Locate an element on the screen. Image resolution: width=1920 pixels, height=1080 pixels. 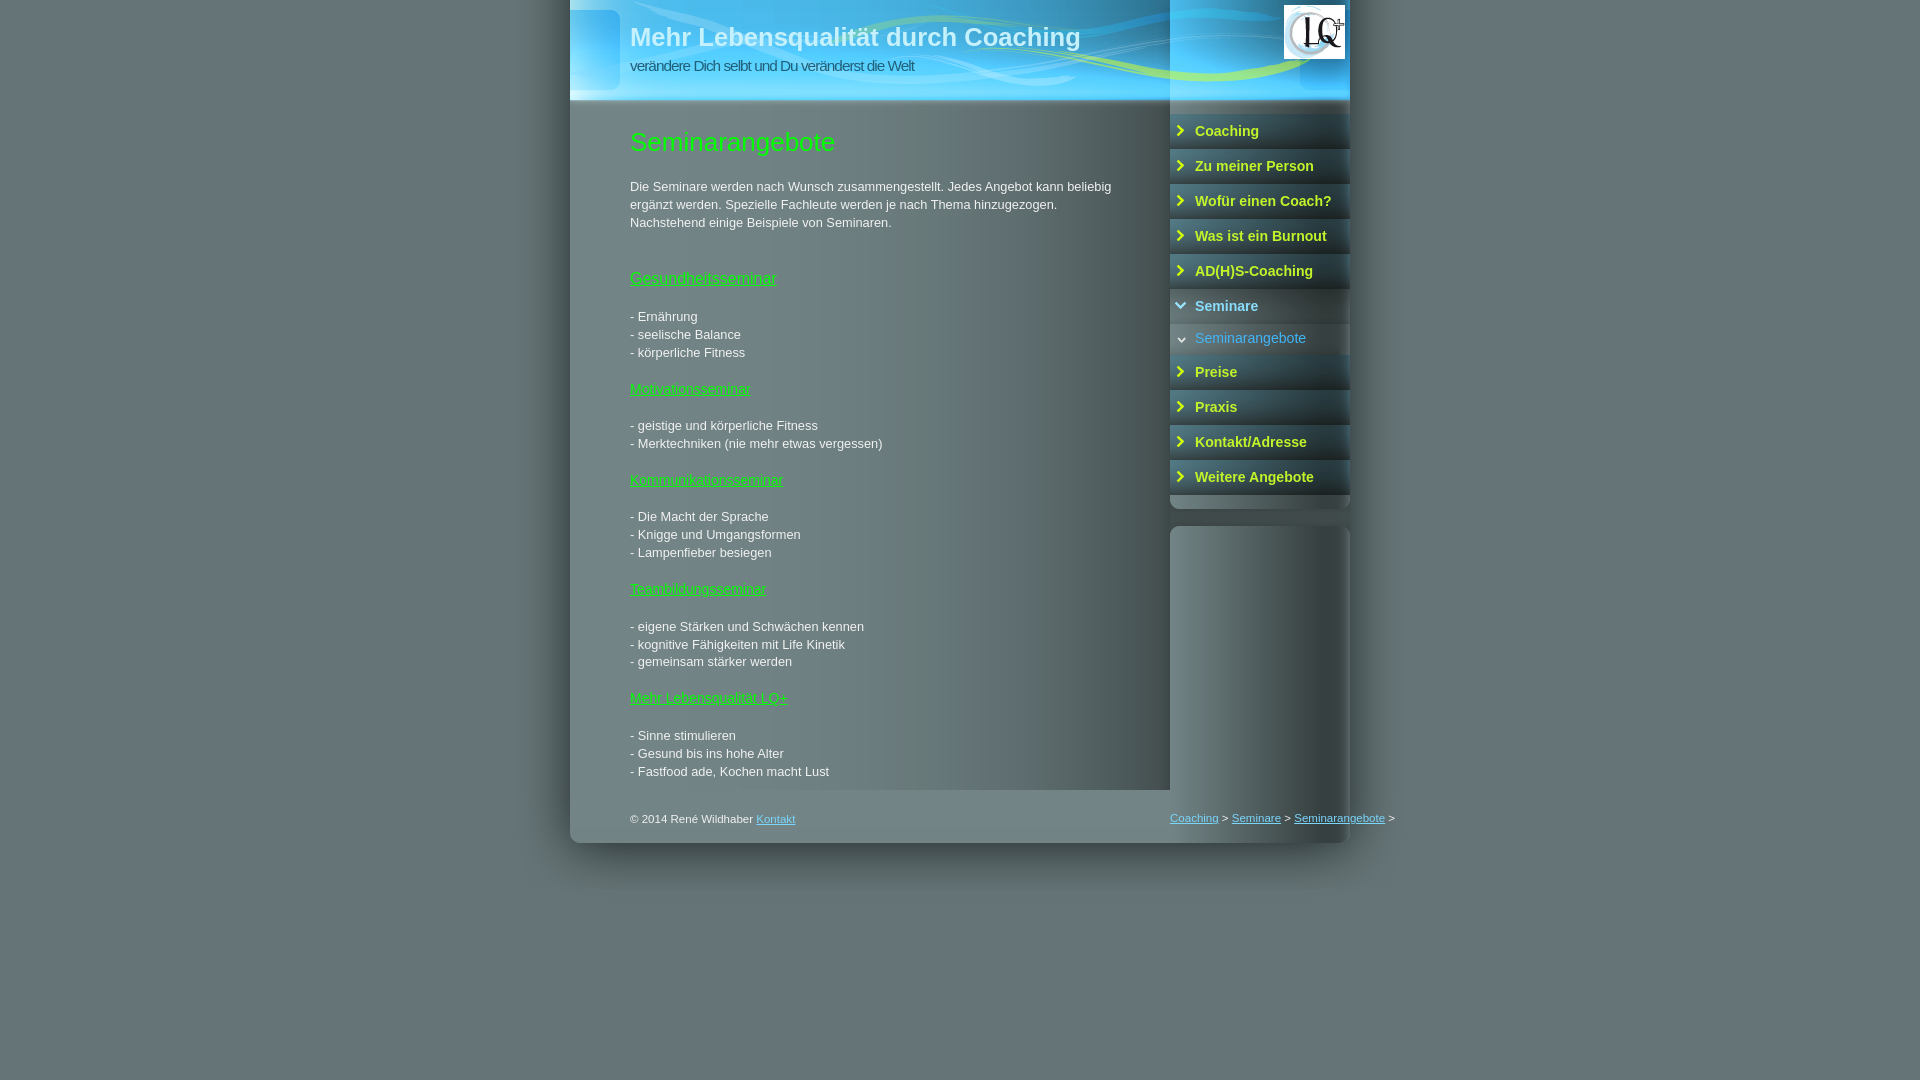
Weitere Angebote is located at coordinates (1260, 478).